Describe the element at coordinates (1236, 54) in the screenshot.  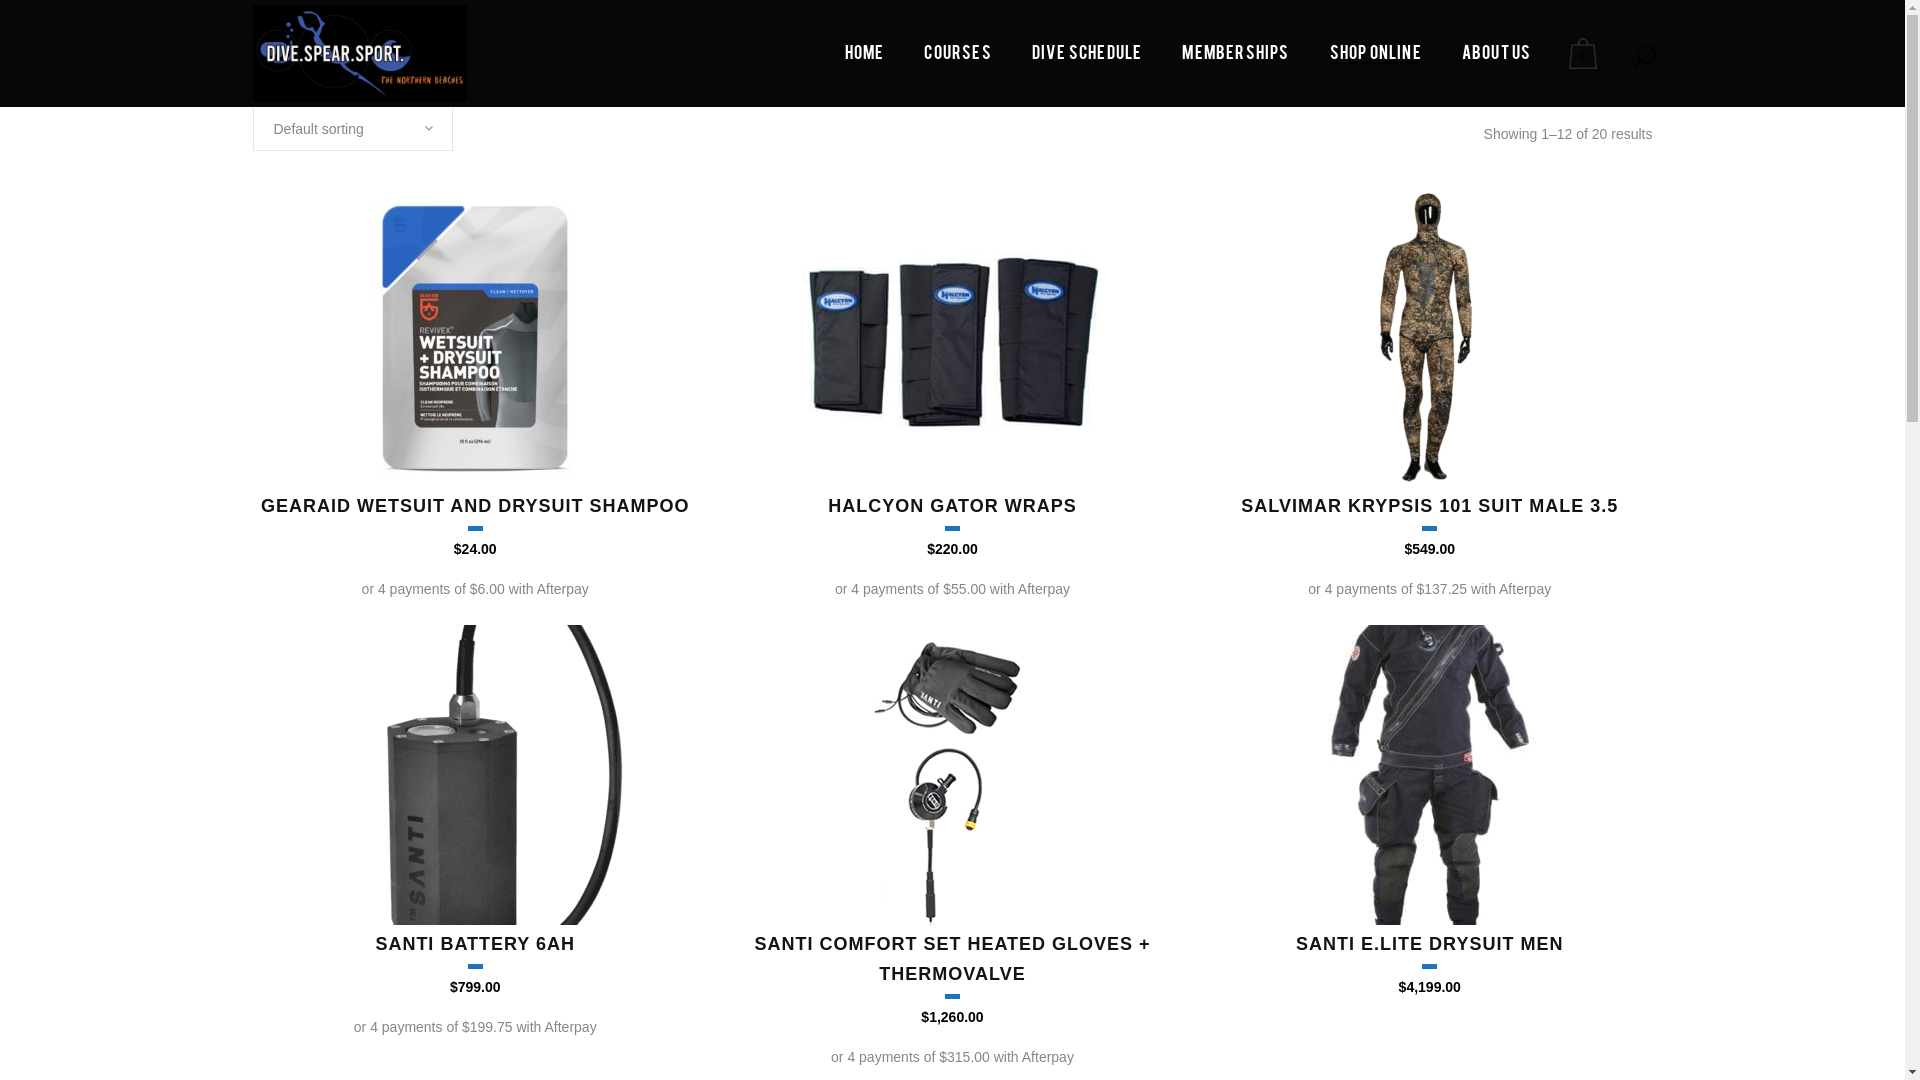
I see `MEMBERSHIPS` at that location.